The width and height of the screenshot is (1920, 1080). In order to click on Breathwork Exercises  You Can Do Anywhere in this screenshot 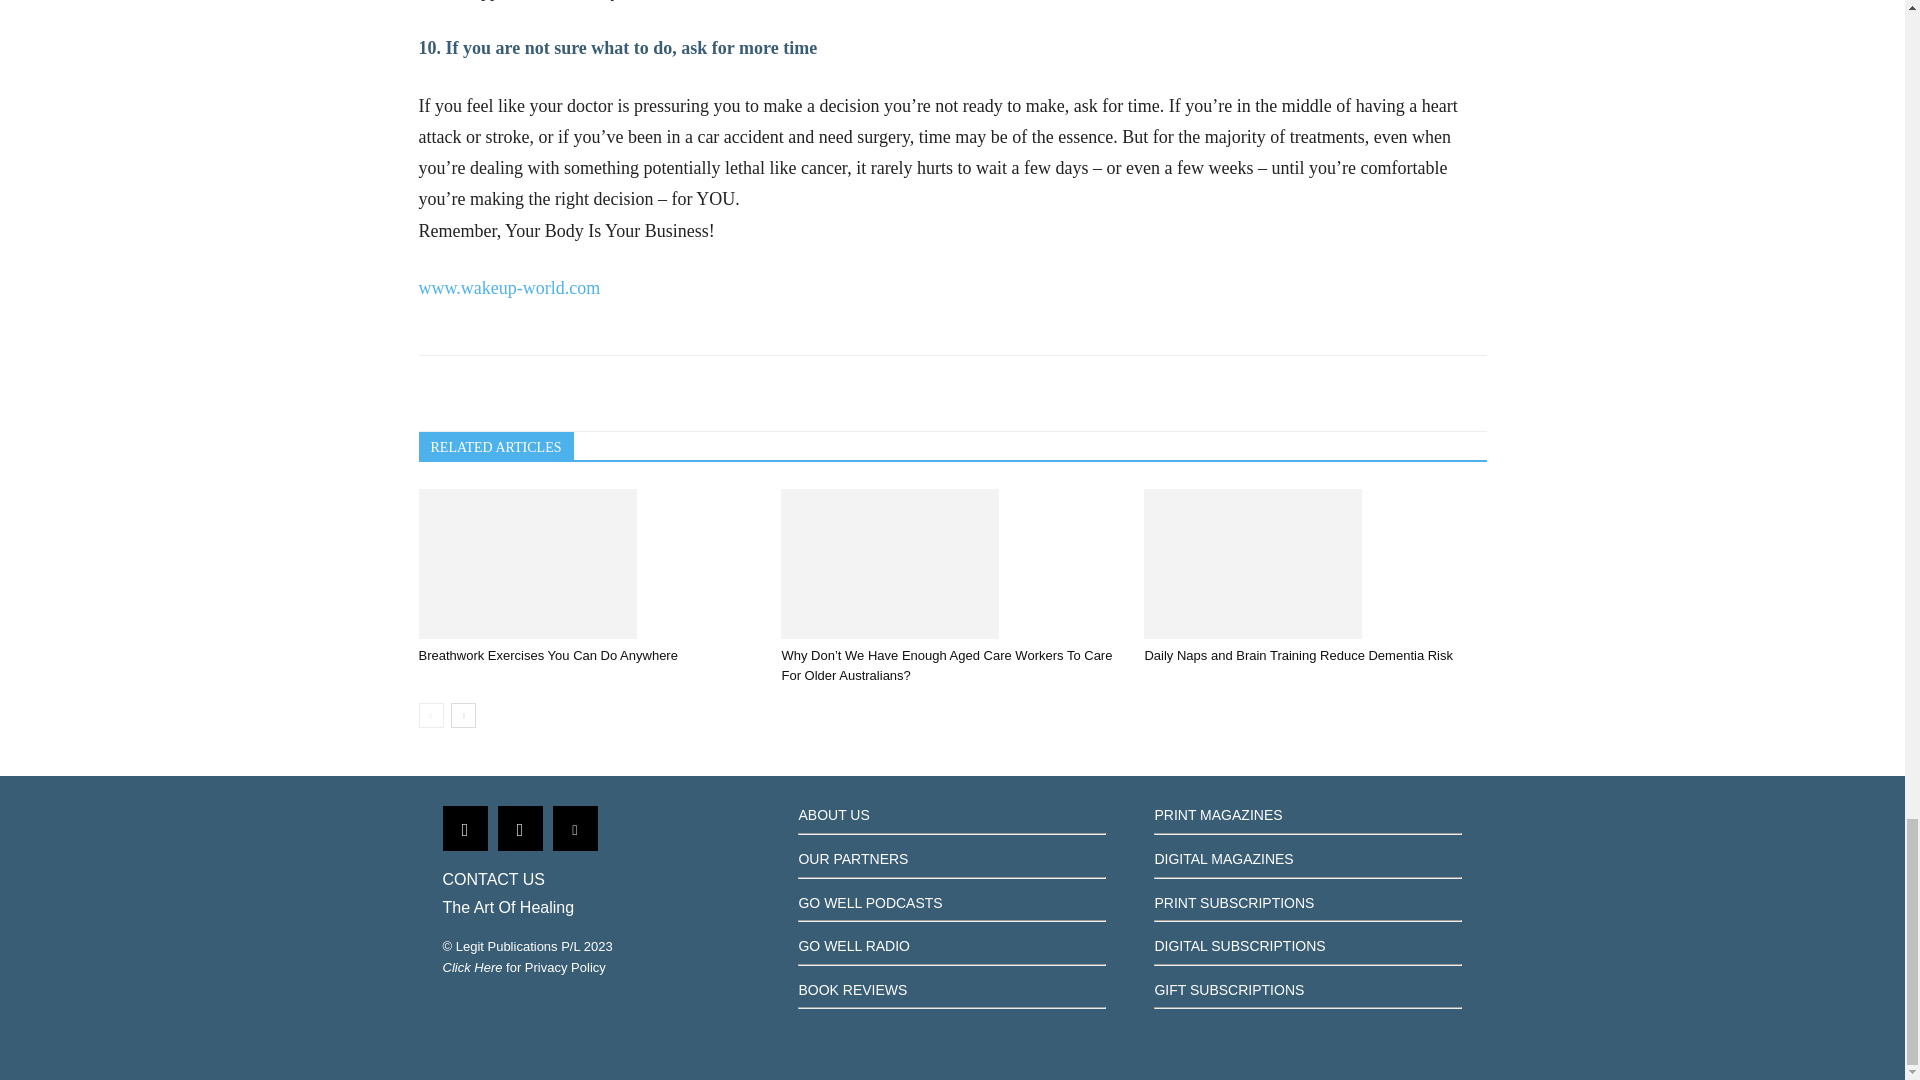, I will do `click(589, 564)`.